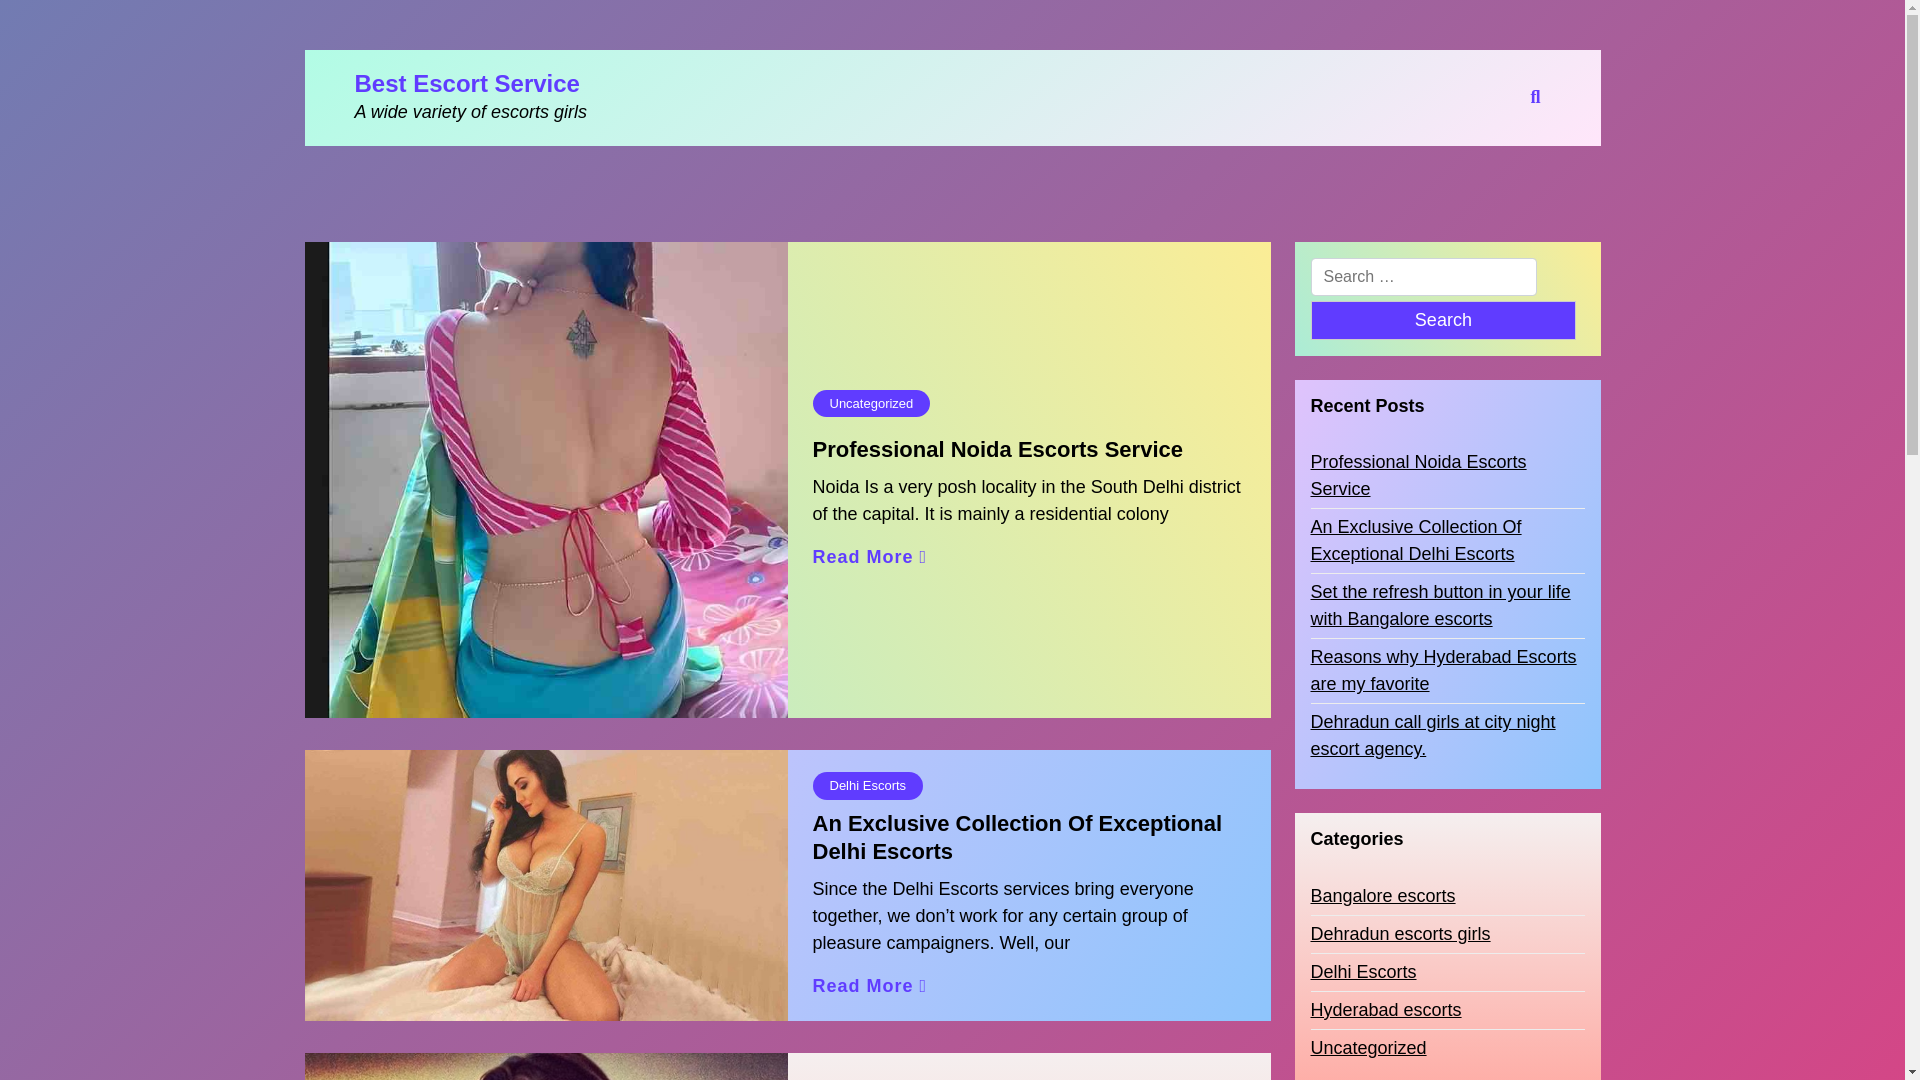  Describe the element at coordinates (1362, 972) in the screenshot. I see `Delhi Escorts` at that location.